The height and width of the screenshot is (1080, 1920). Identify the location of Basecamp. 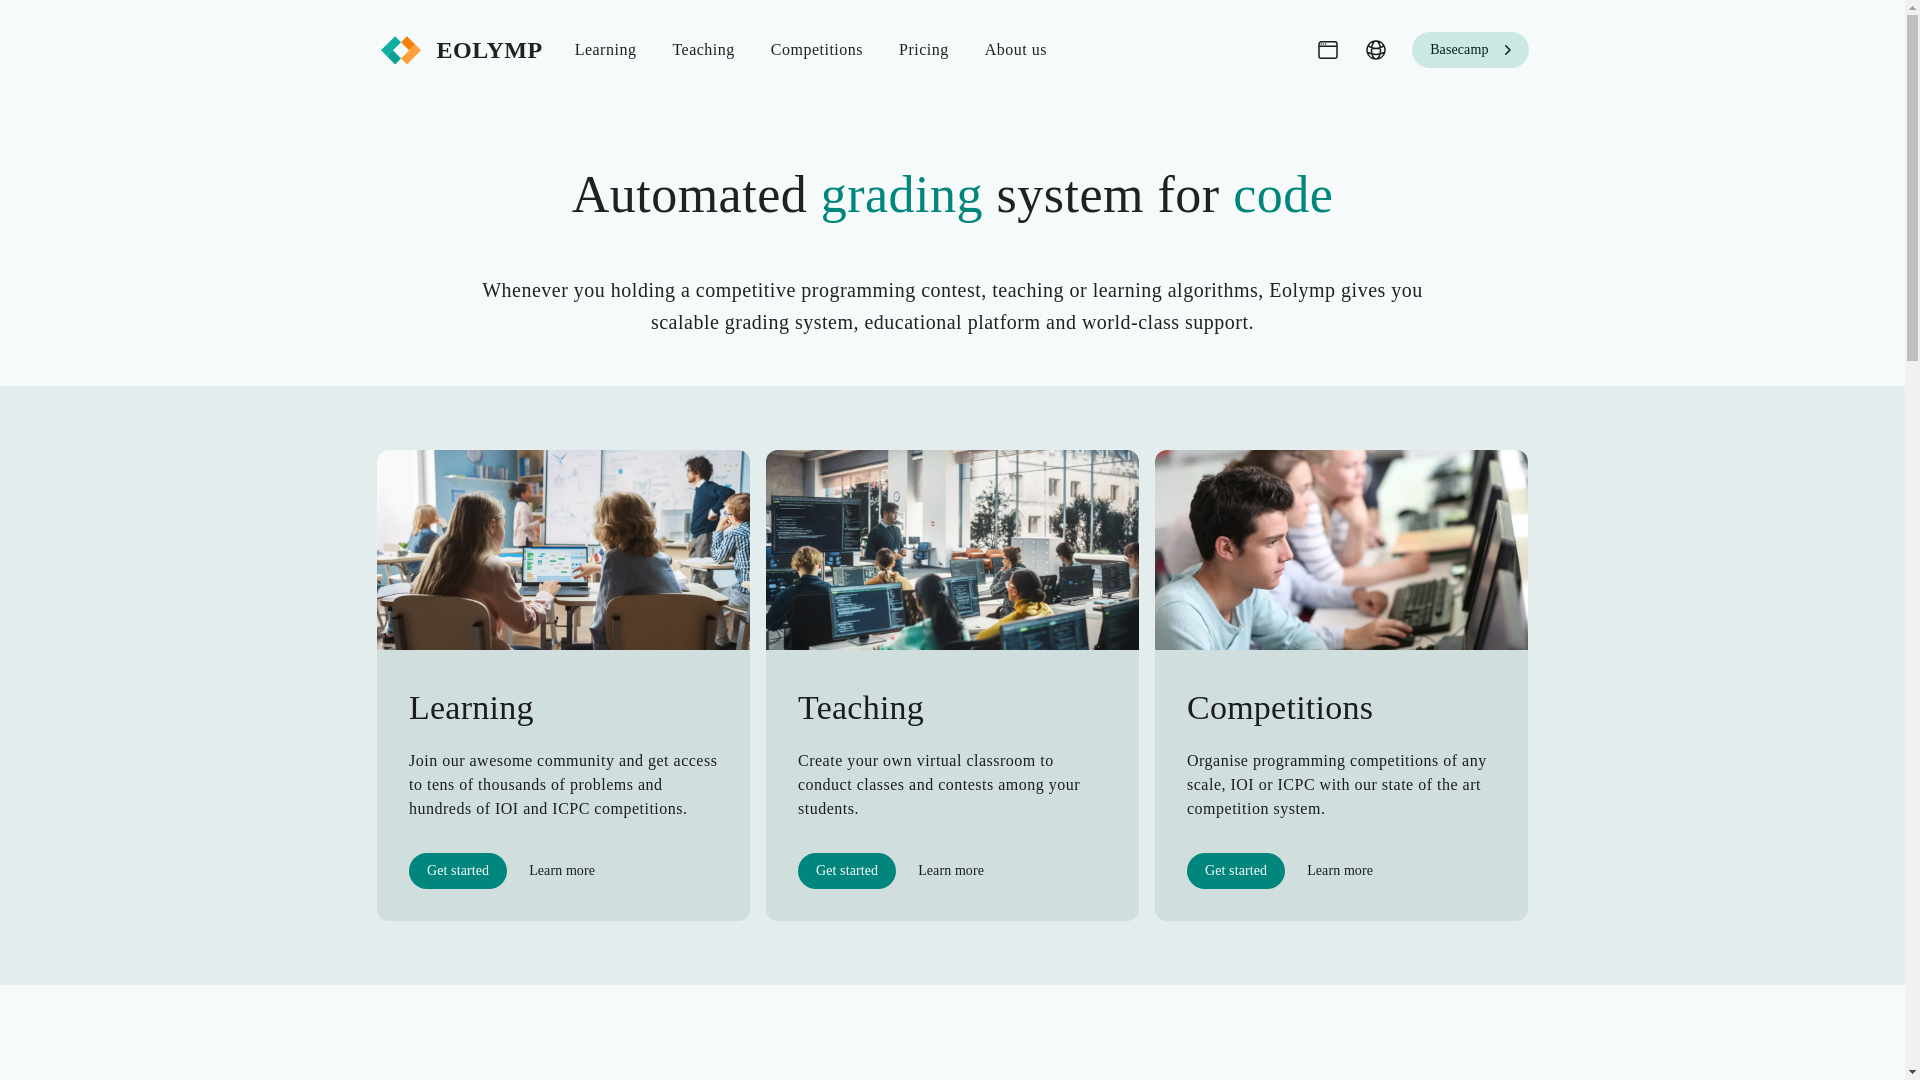
(1470, 50).